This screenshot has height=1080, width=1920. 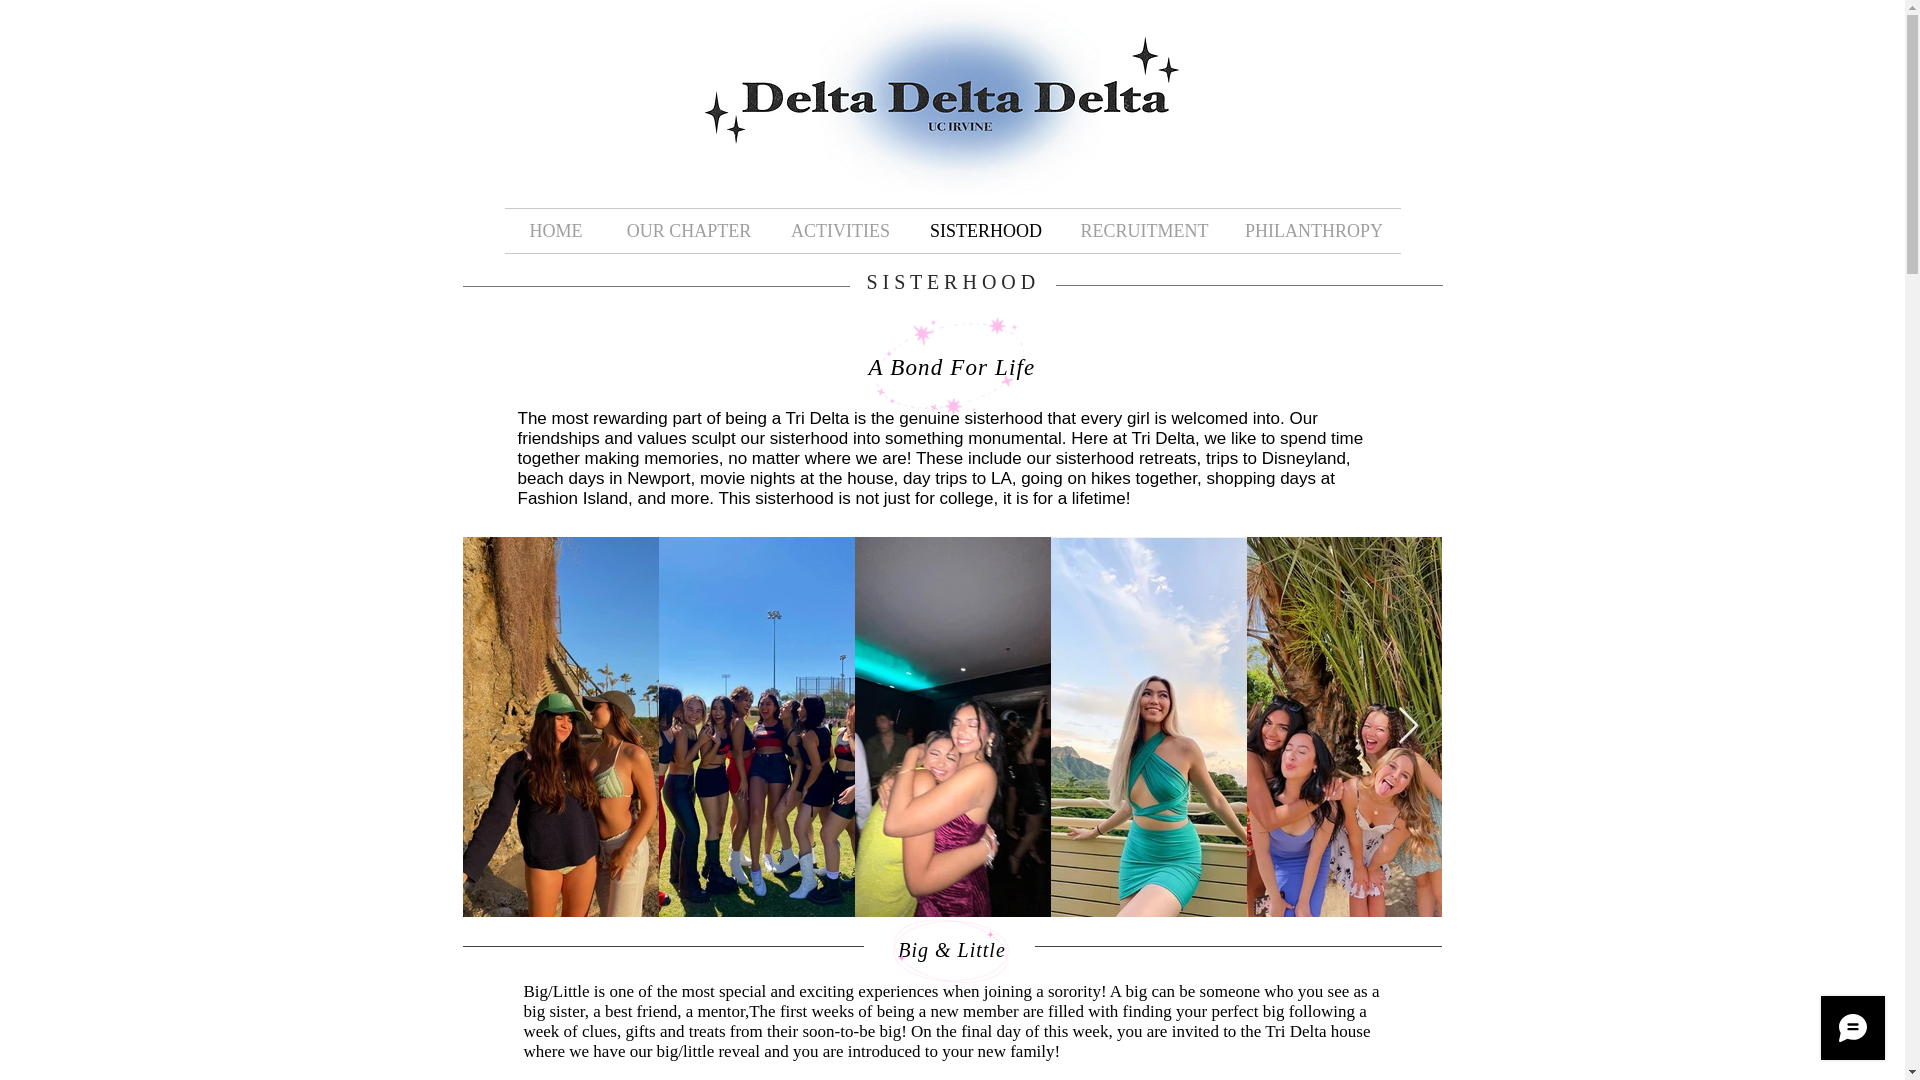 I want to click on ACTIVITIES, so click(x=840, y=230).